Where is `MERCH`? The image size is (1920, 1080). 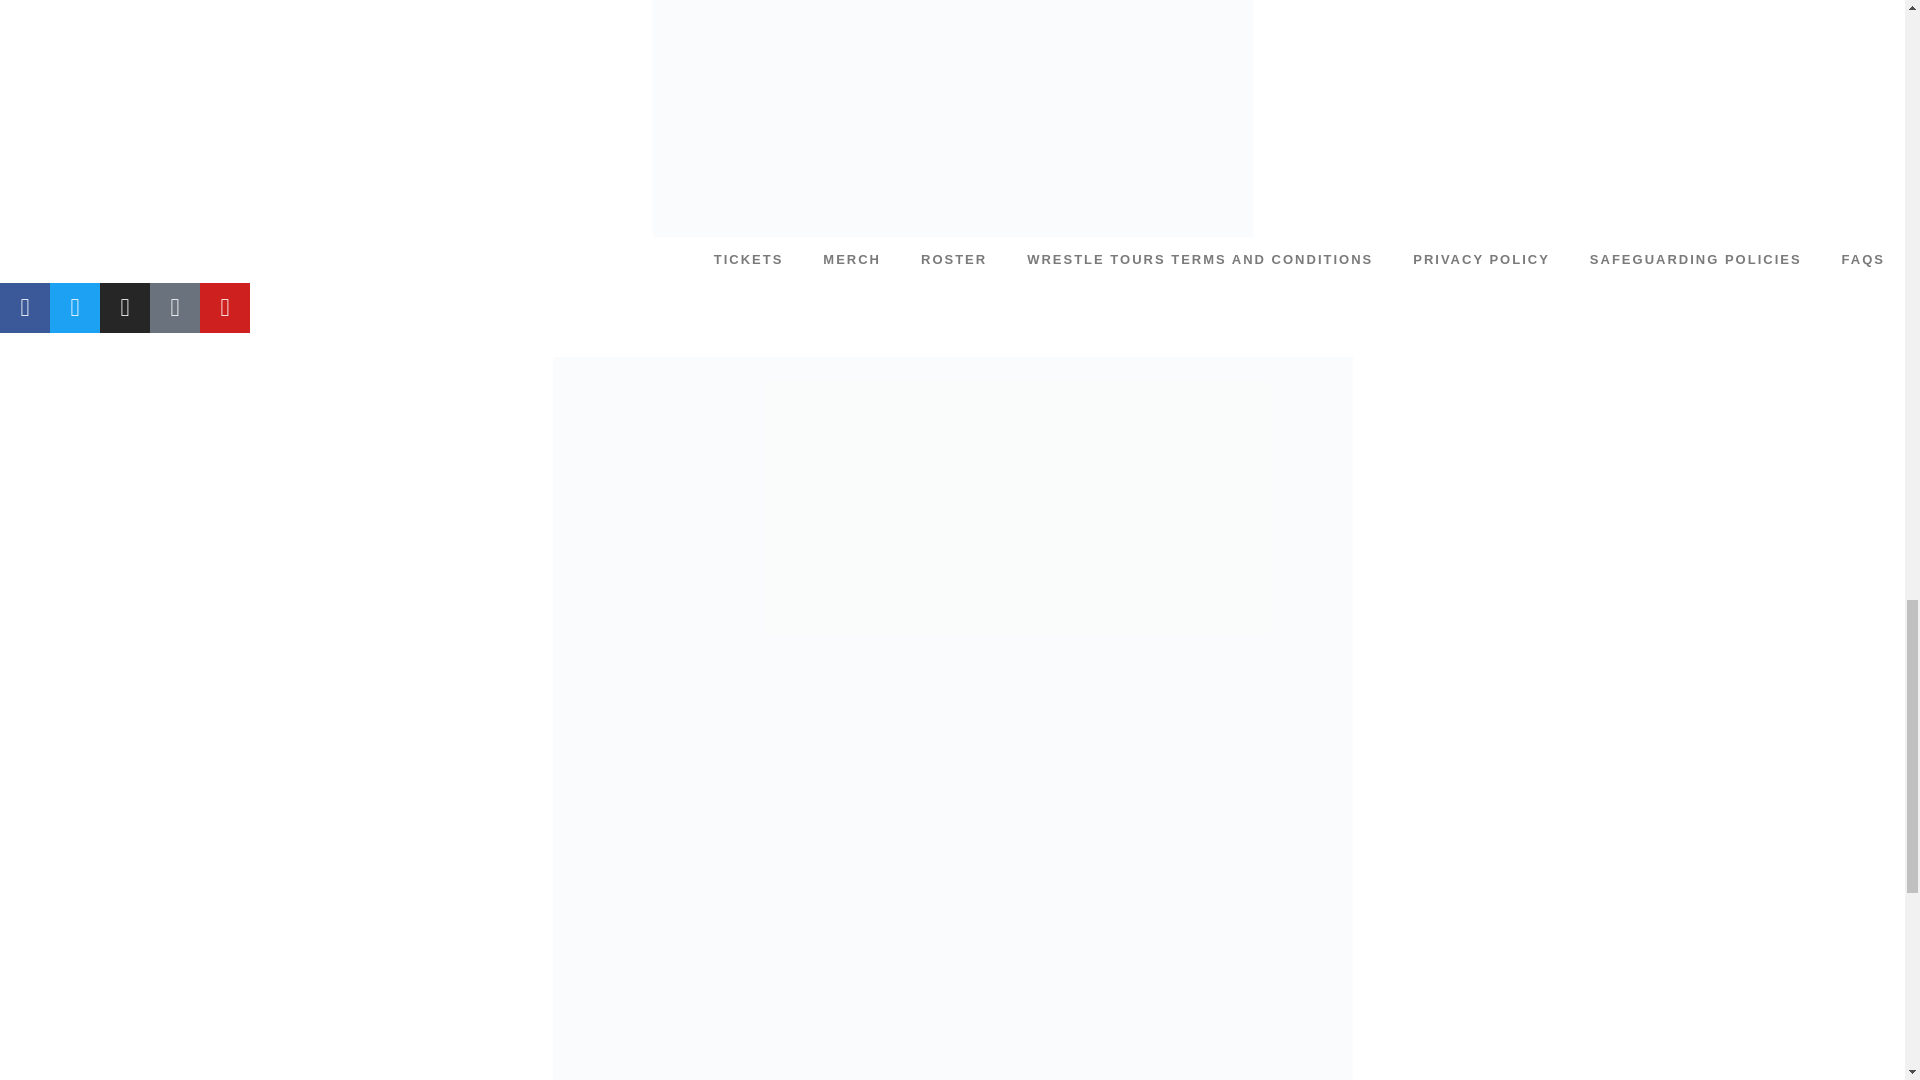
MERCH is located at coordinates (851, 259).